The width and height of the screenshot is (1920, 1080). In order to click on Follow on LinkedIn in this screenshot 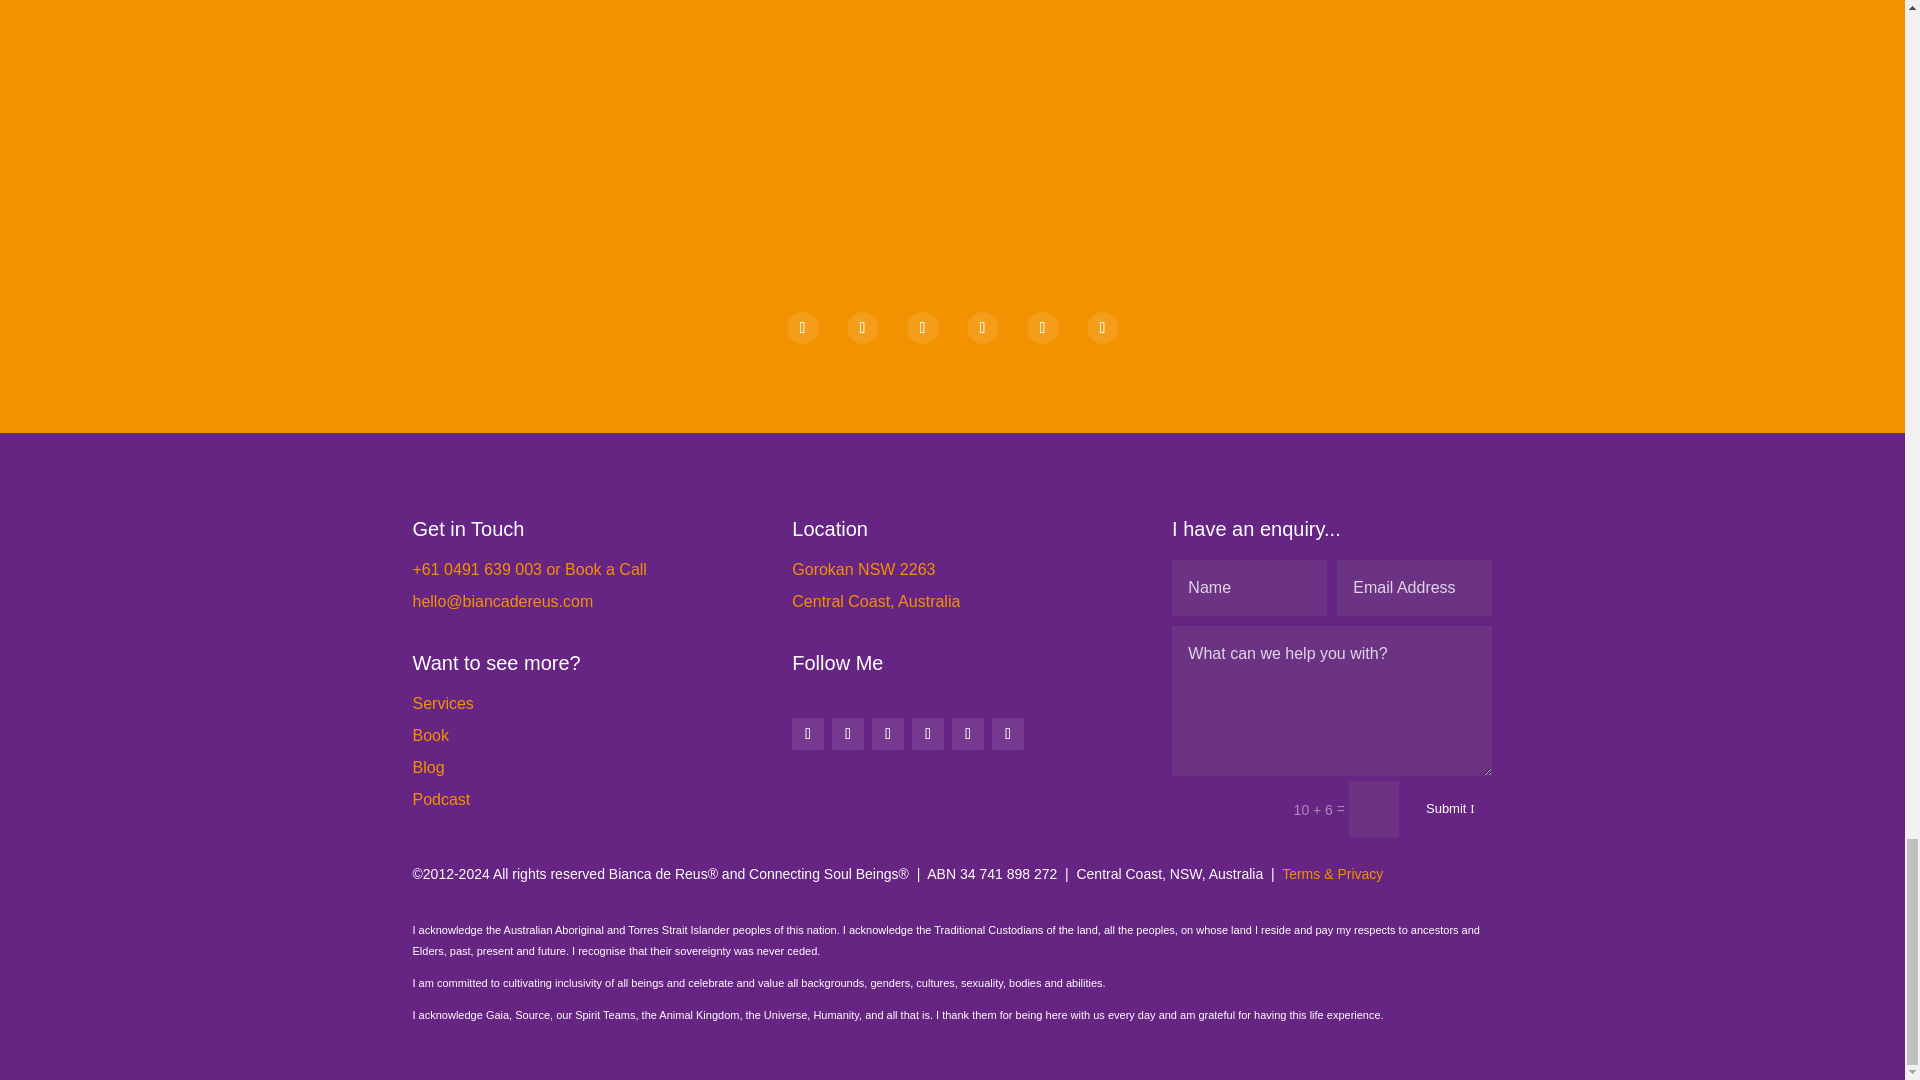, I will do `click(807, 734)`.